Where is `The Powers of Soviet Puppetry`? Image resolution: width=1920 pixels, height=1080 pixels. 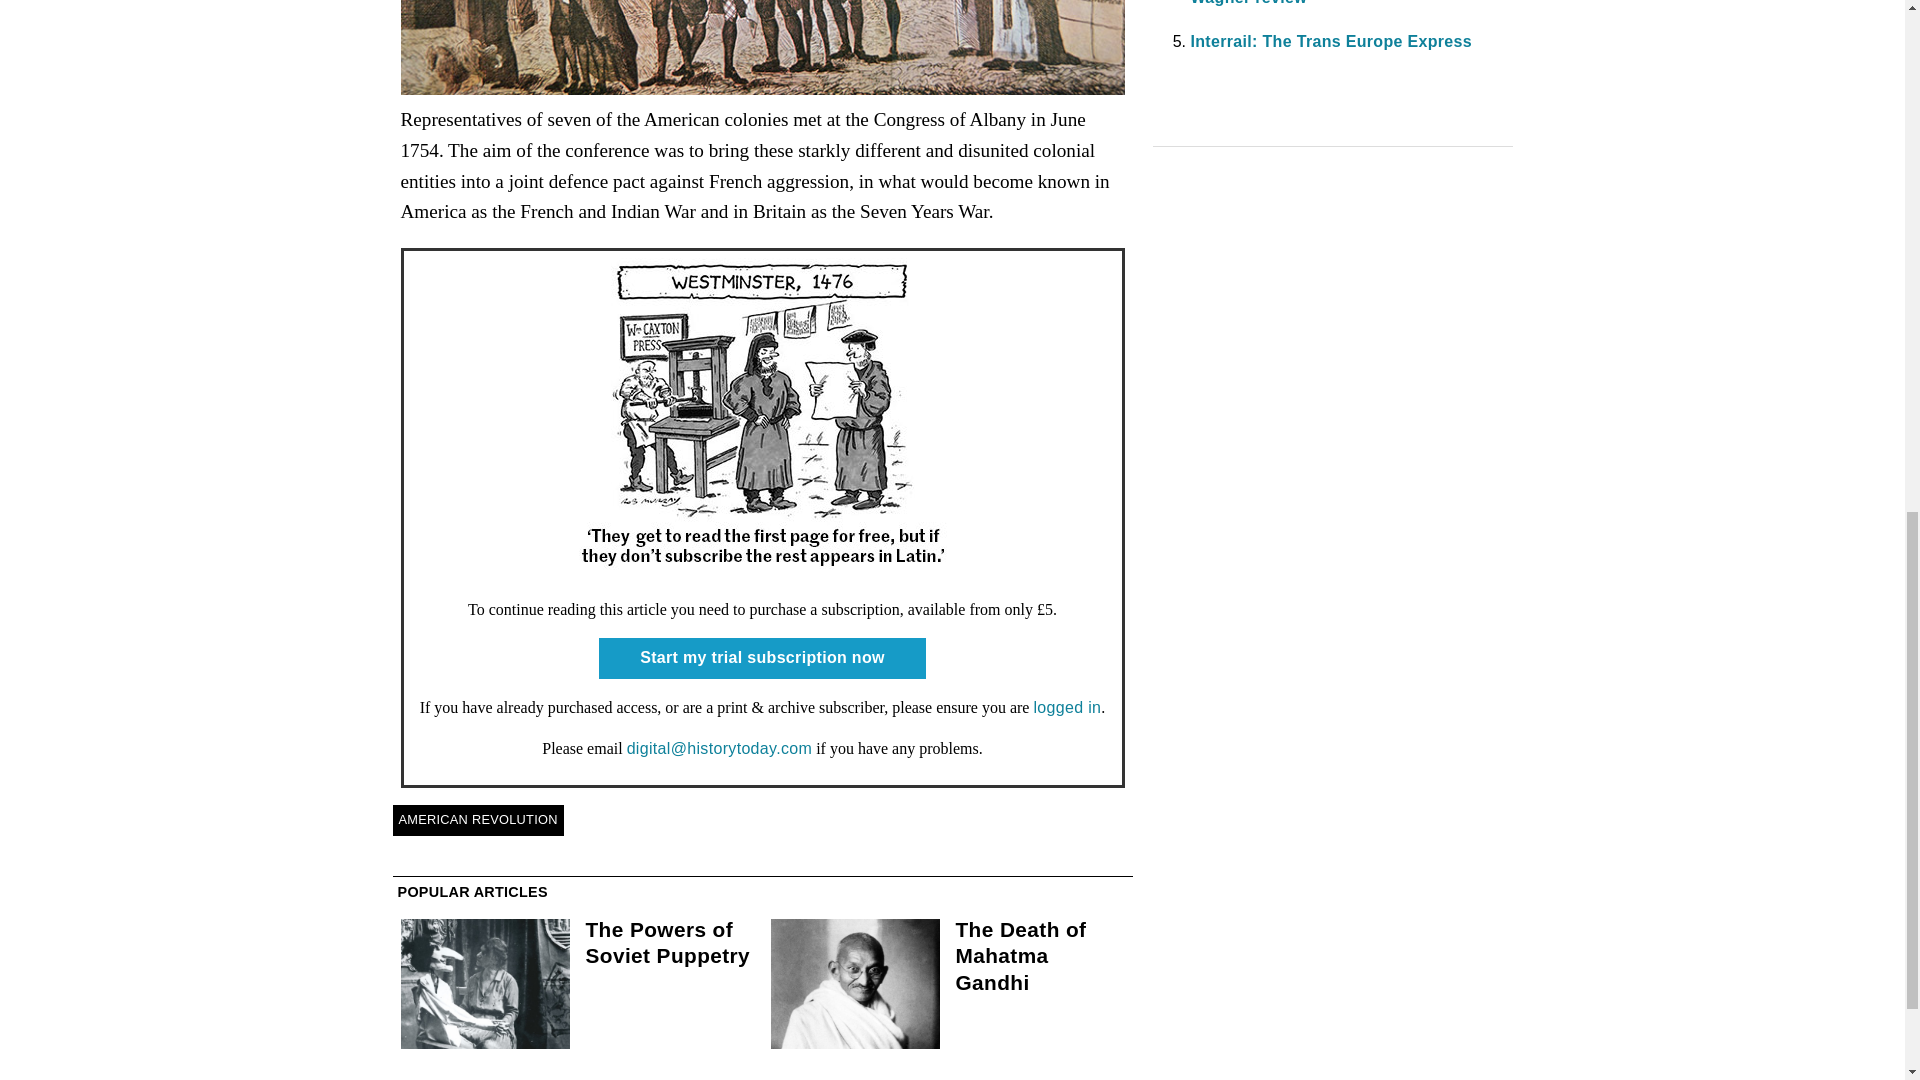
The Powers of Soviet Puppetry is located at coordinates (668, 942).